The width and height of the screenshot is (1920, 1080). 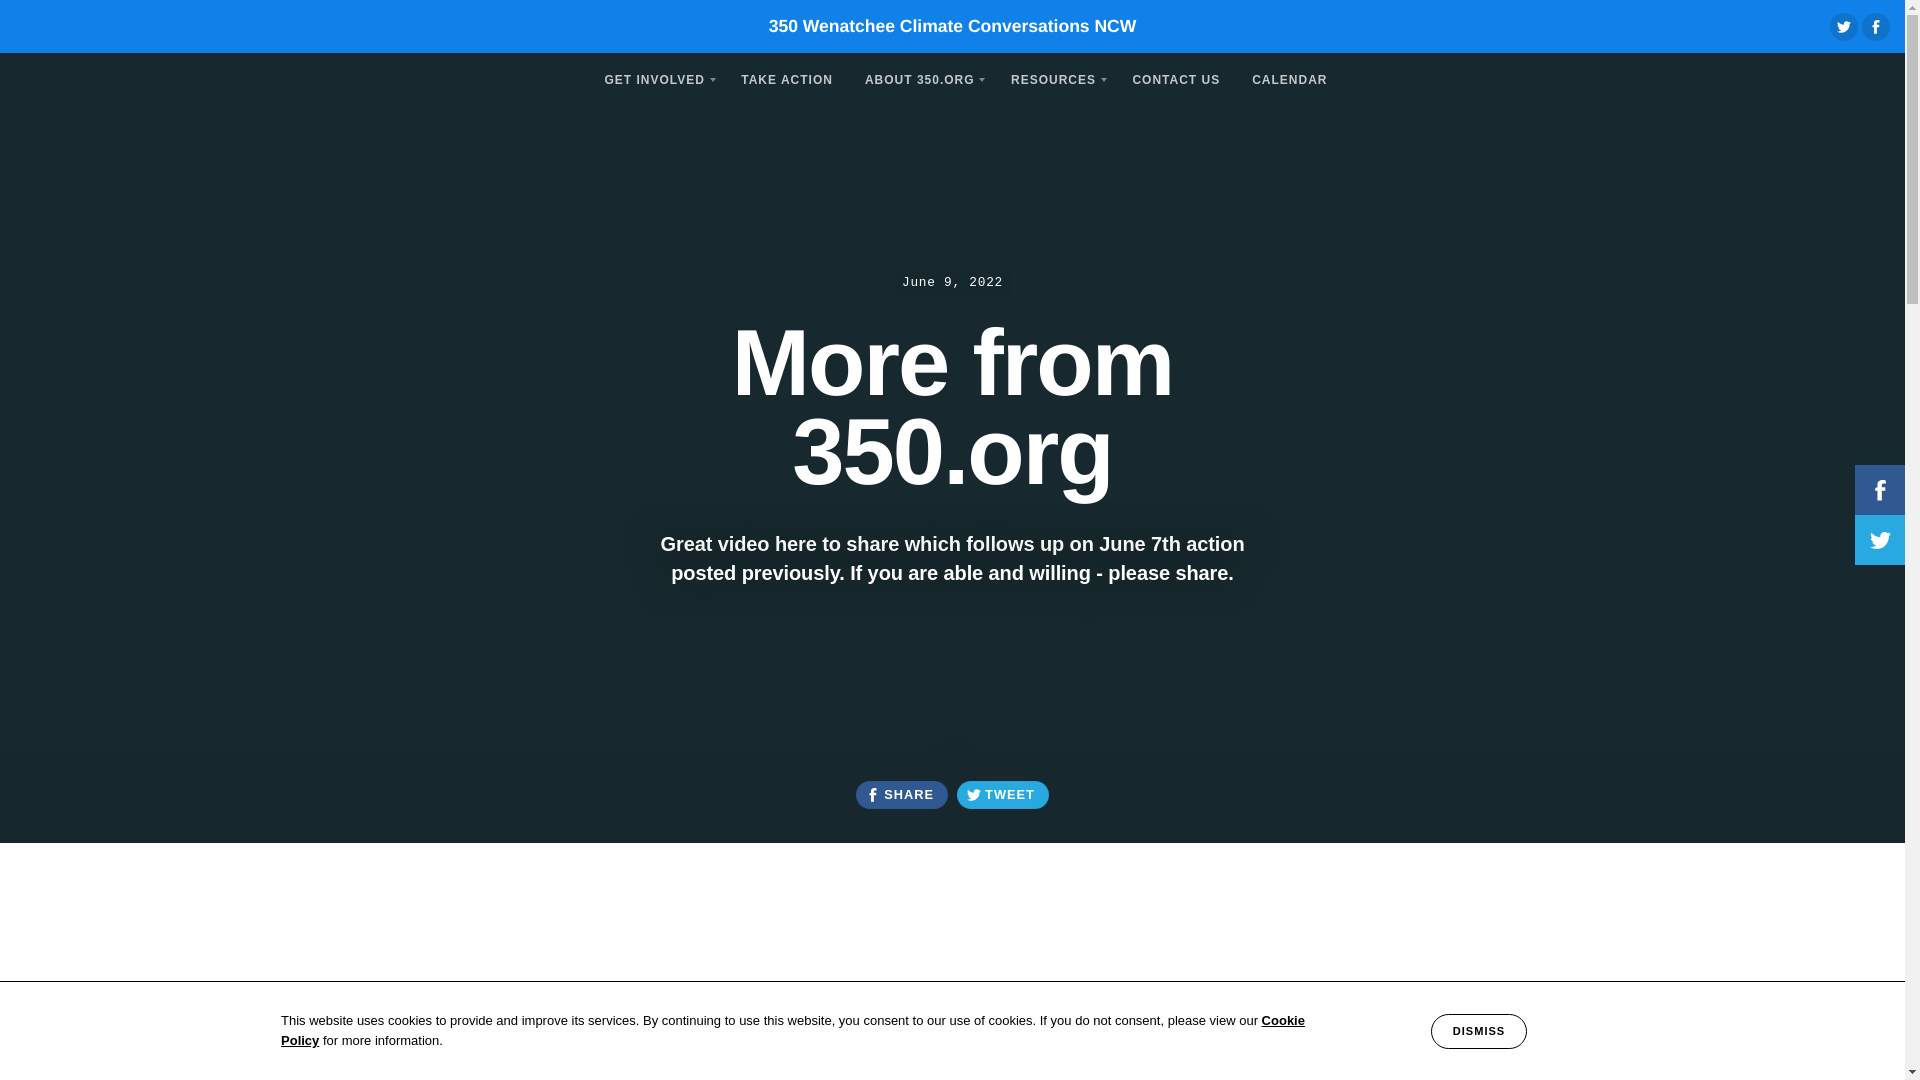 I want to click on Twitter, so click(x=1844, y=26).